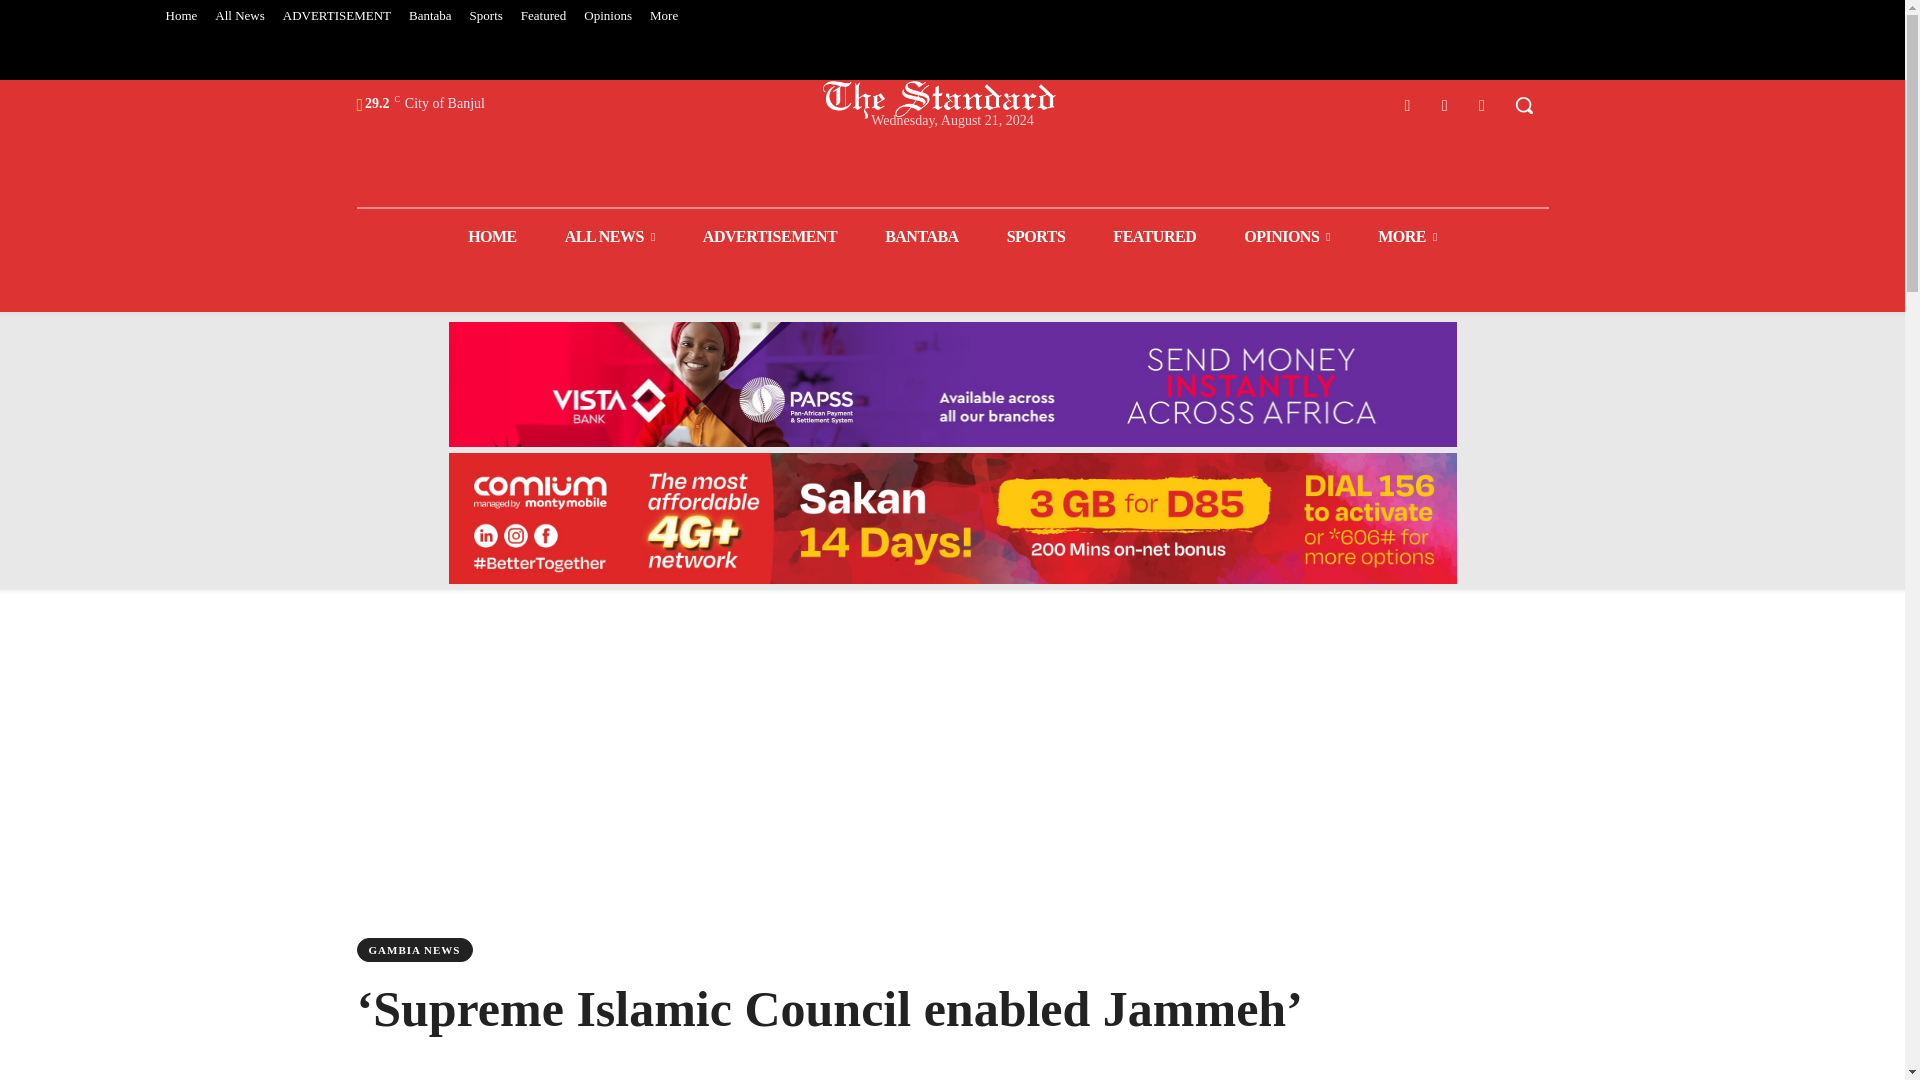 The height and width of the screenshot is (1080, 1920). I want to click on All News, so click(238, 16).